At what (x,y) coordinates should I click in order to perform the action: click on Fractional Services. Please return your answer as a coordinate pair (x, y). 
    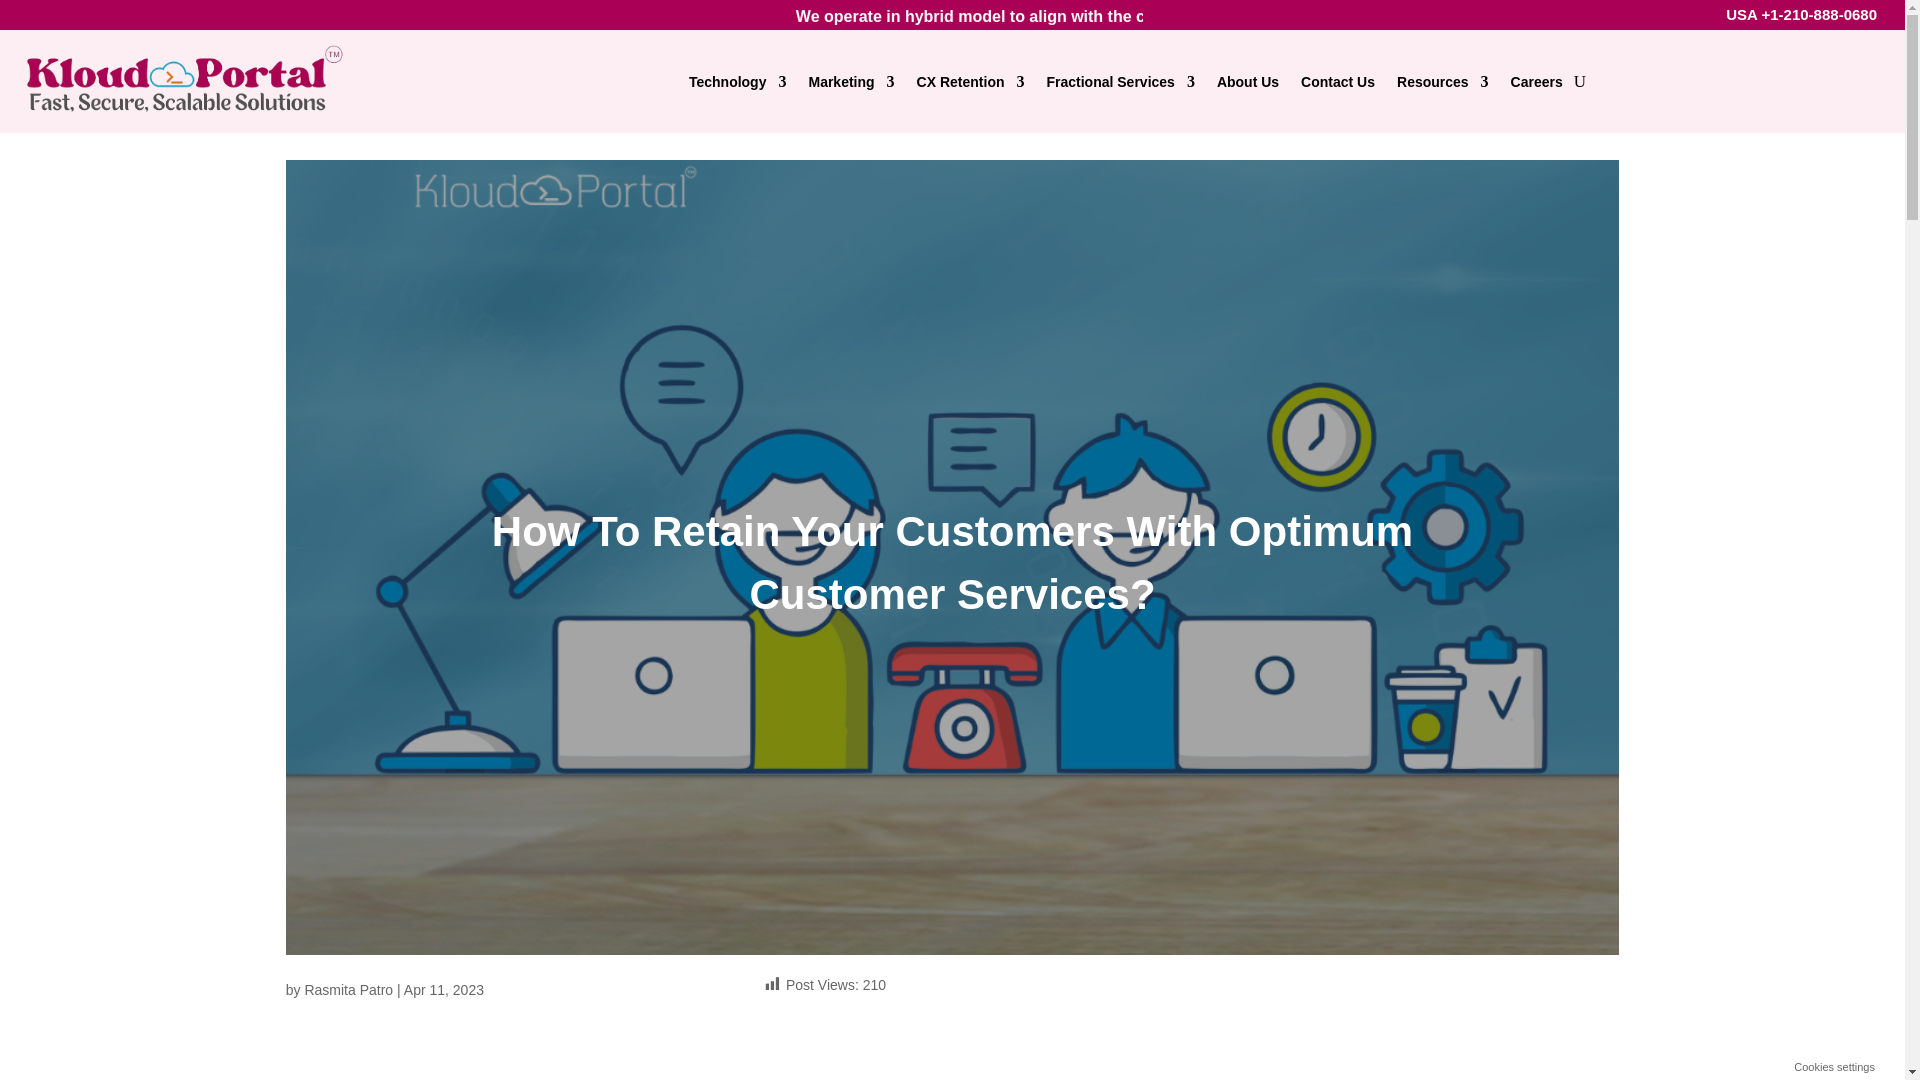
    Looking at the image, I should click on (1120, 81).